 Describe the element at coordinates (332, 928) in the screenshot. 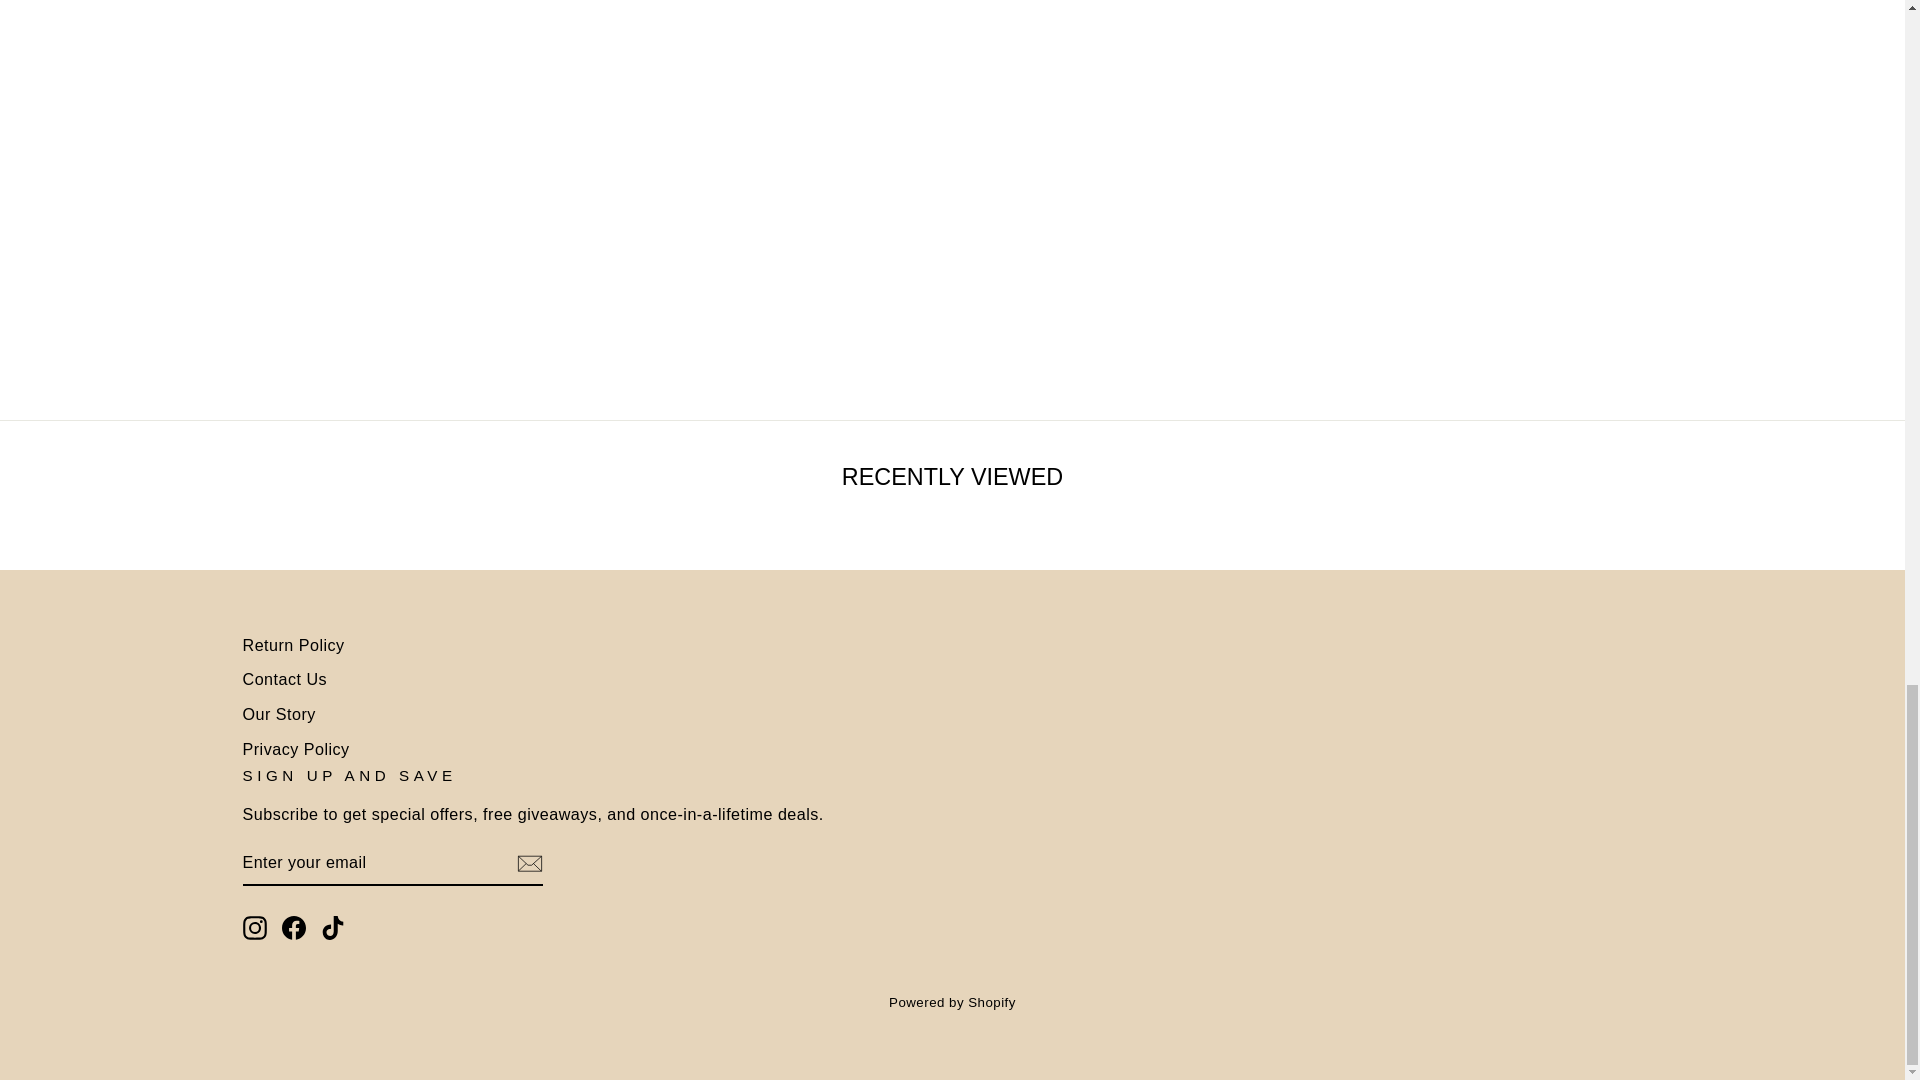

I see `Signature Look Boutique on TikTok` at that location.